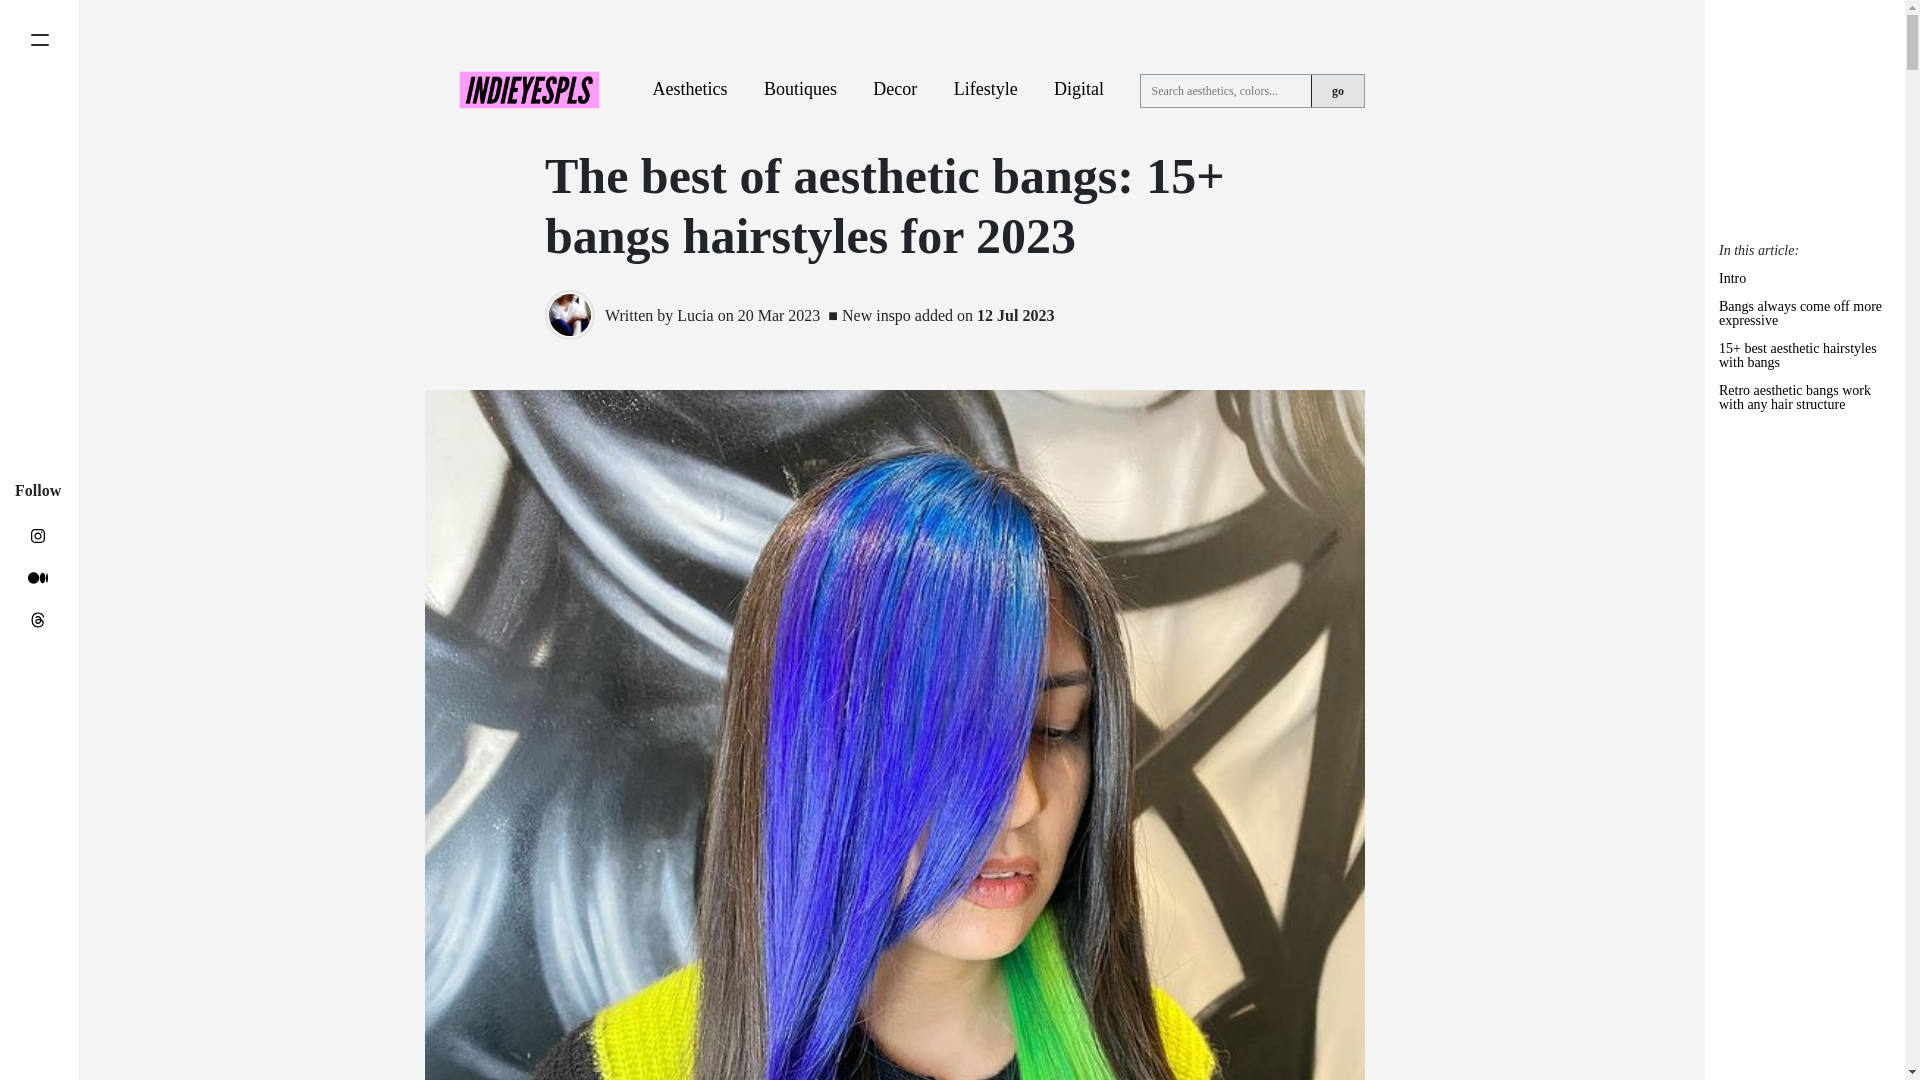  I want to click on Decor, so click(895, 88).